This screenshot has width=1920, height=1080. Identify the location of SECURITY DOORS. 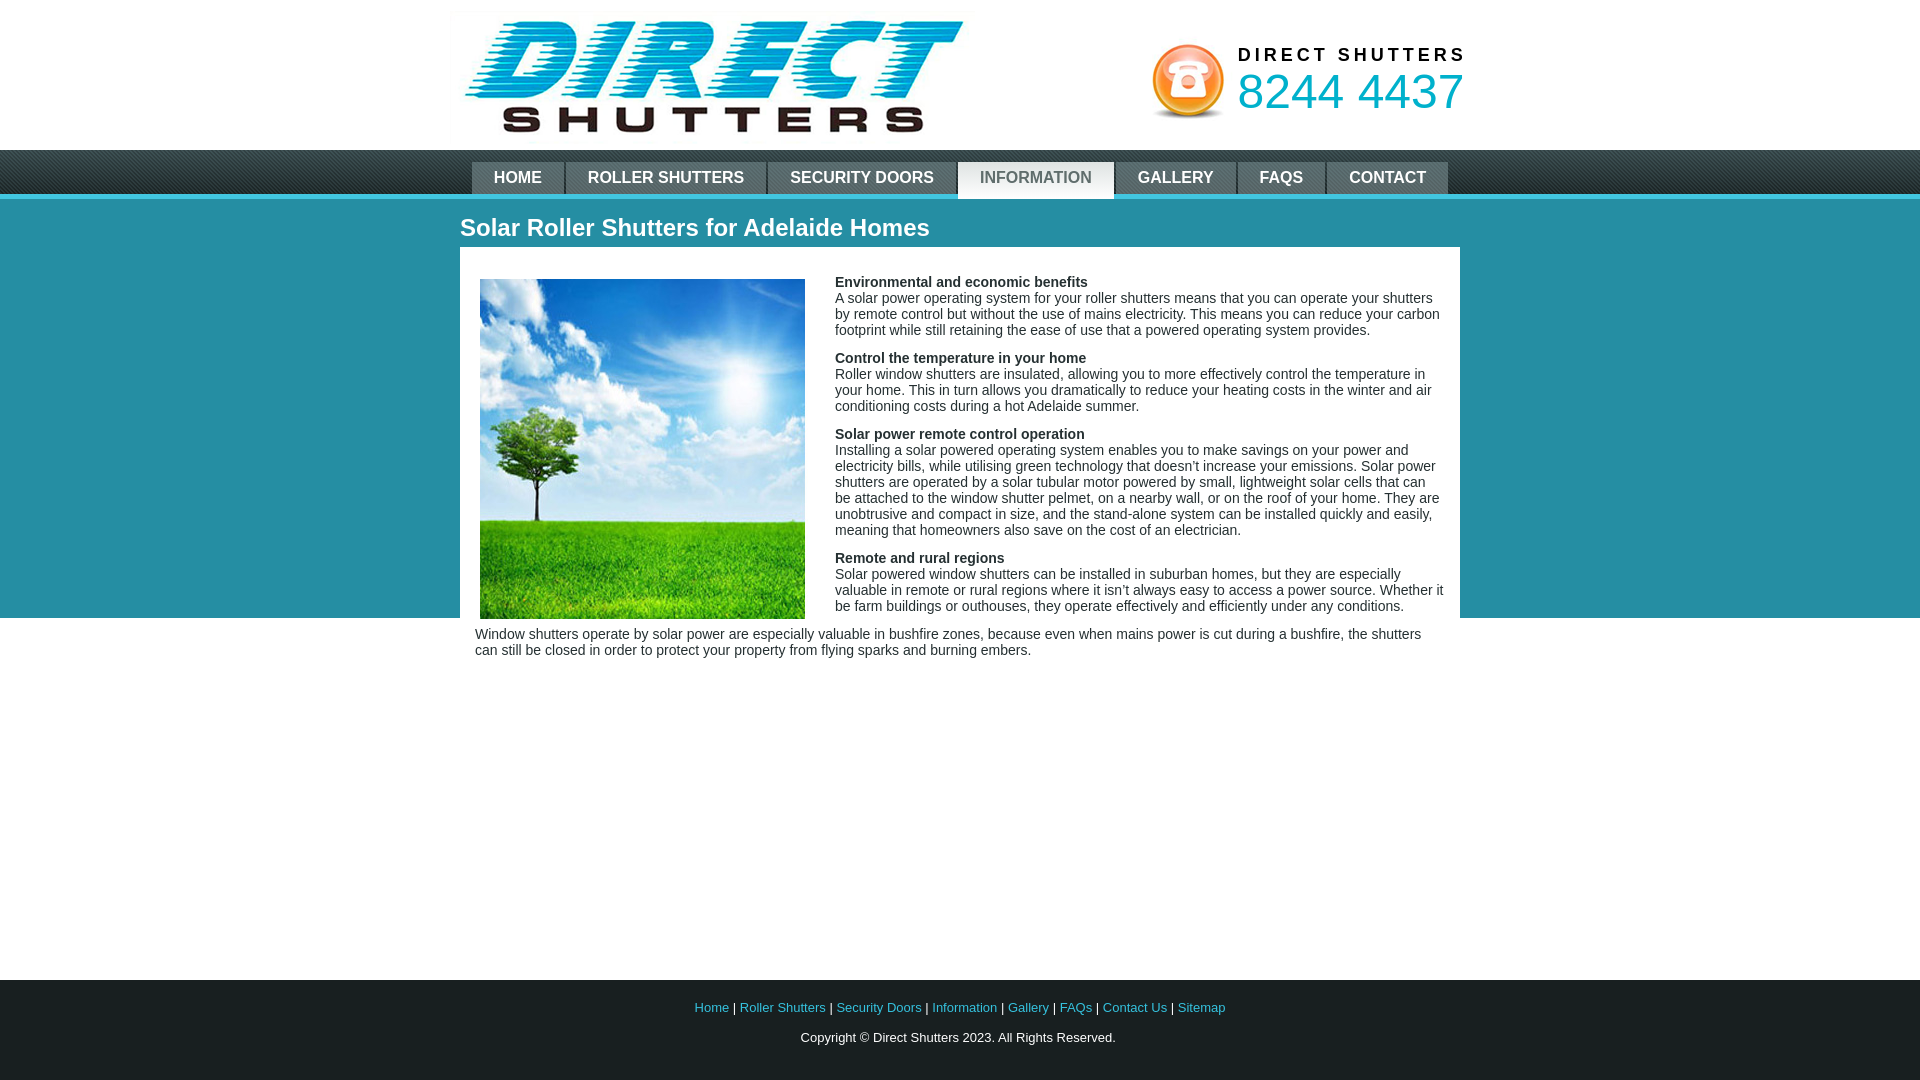
(862, 178).